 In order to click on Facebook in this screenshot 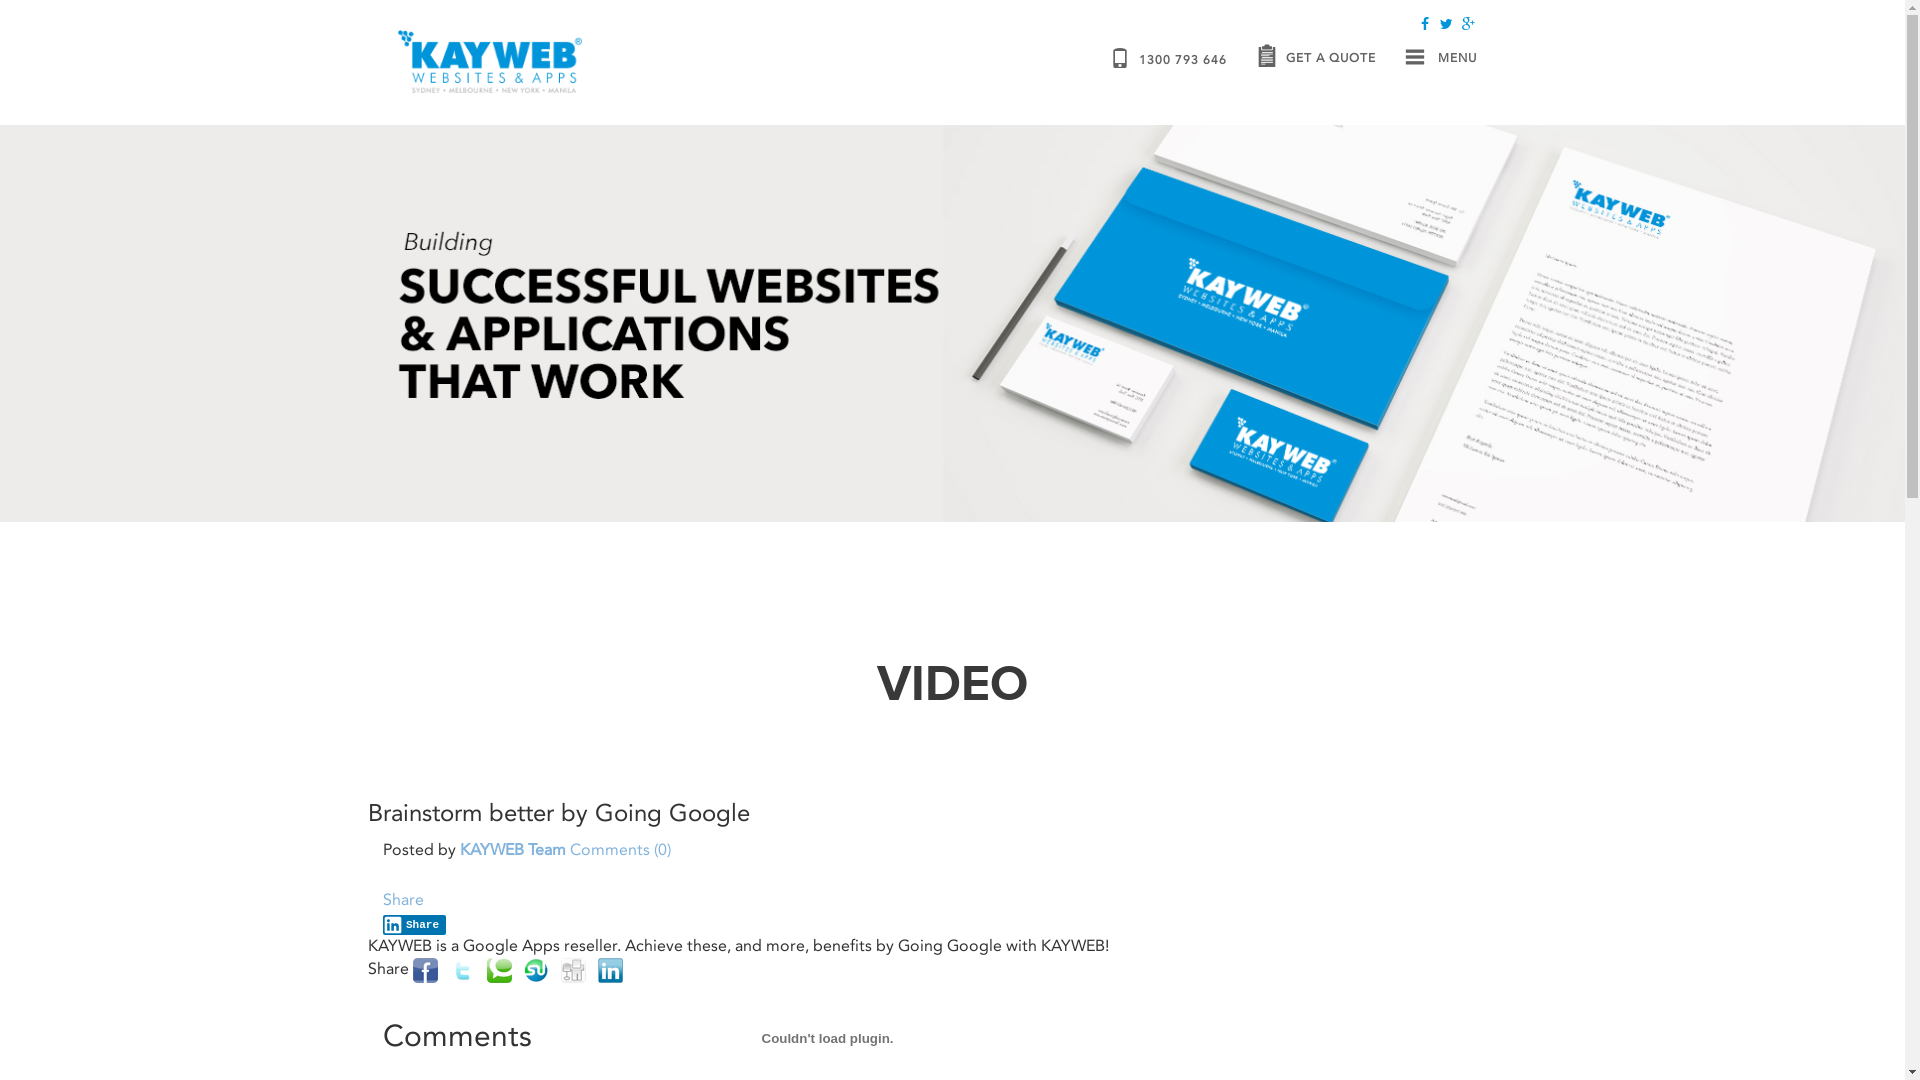, I will do `click(424, 968)`.